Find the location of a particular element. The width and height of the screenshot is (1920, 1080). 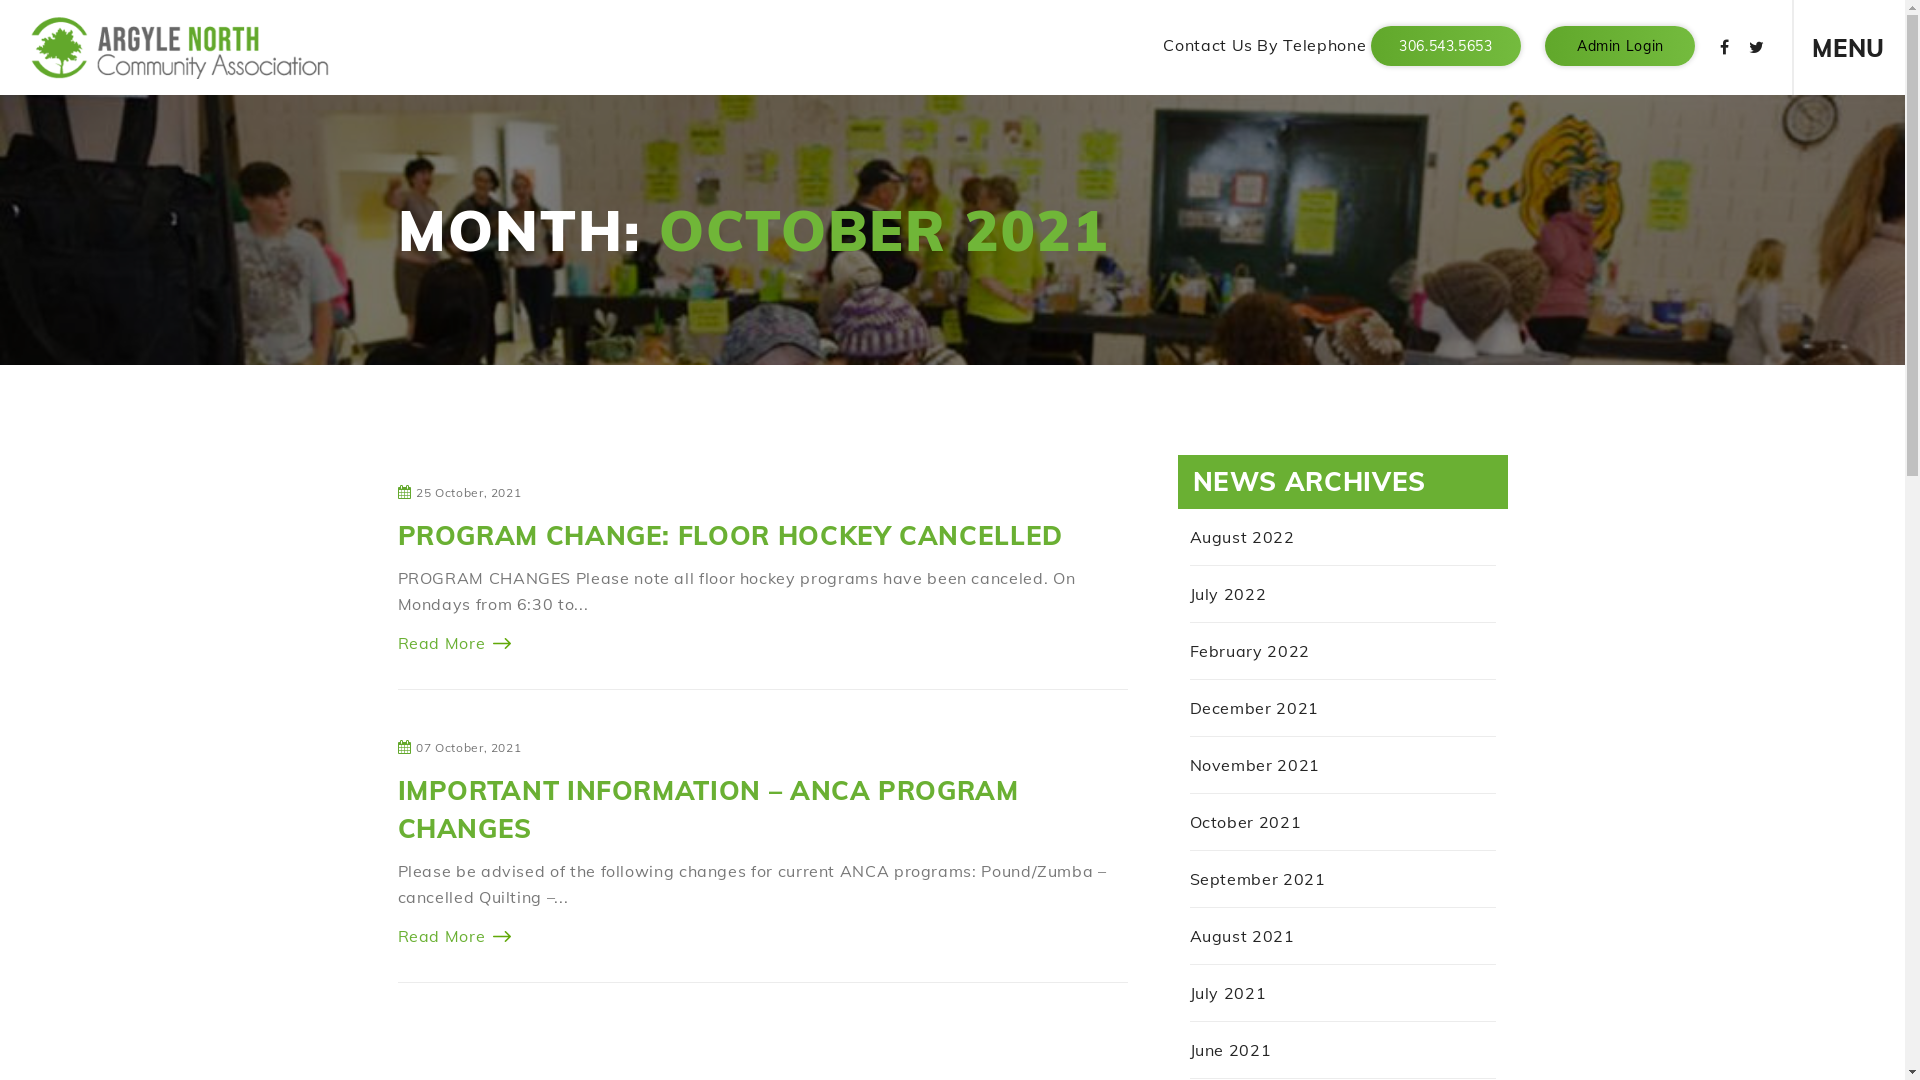

PROGRAM CHANGE: FLOOR HOCKEY CANCELLED is located at coordinates (730, 536).